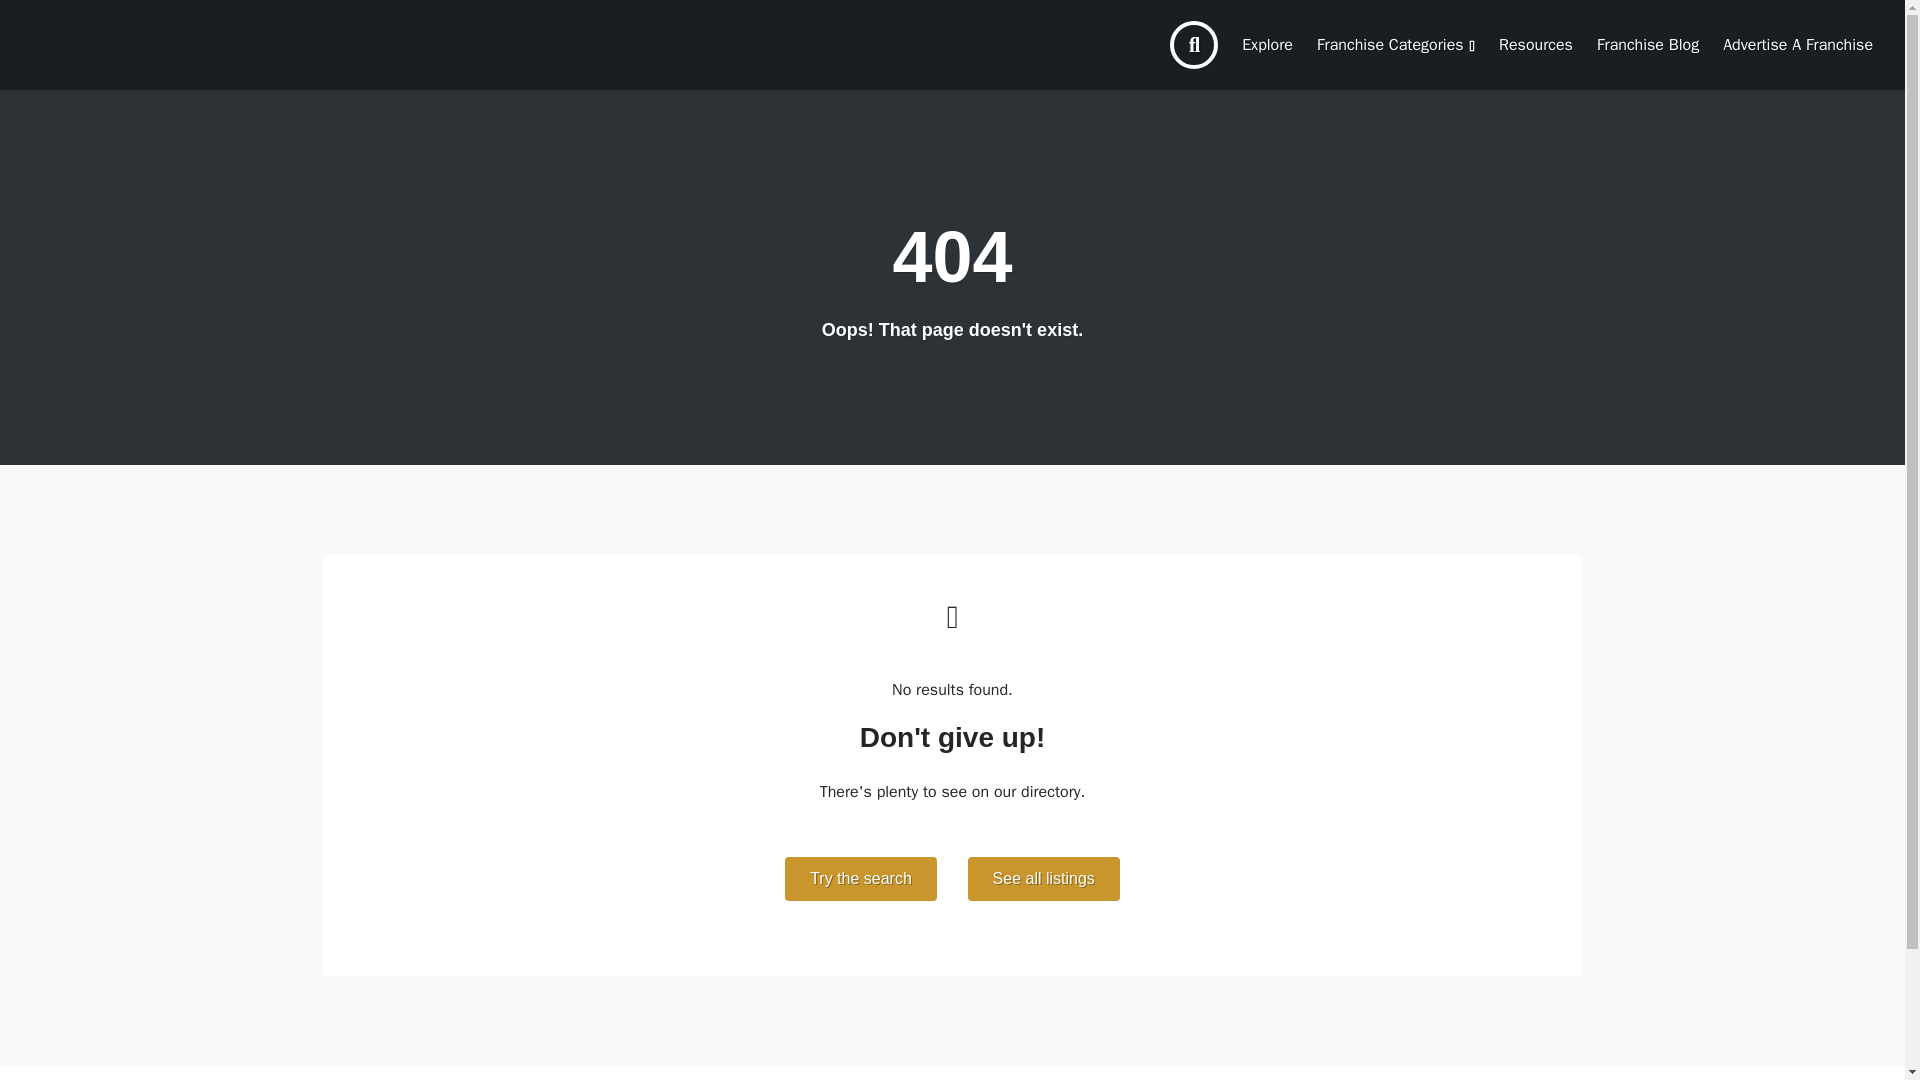 The height and width of the screenshot is (1080, 1920). What do you see at coordinates (1798, 44) in the screenshot?
I see `Advertise A Franchise` at bounding box center [1798, 44].